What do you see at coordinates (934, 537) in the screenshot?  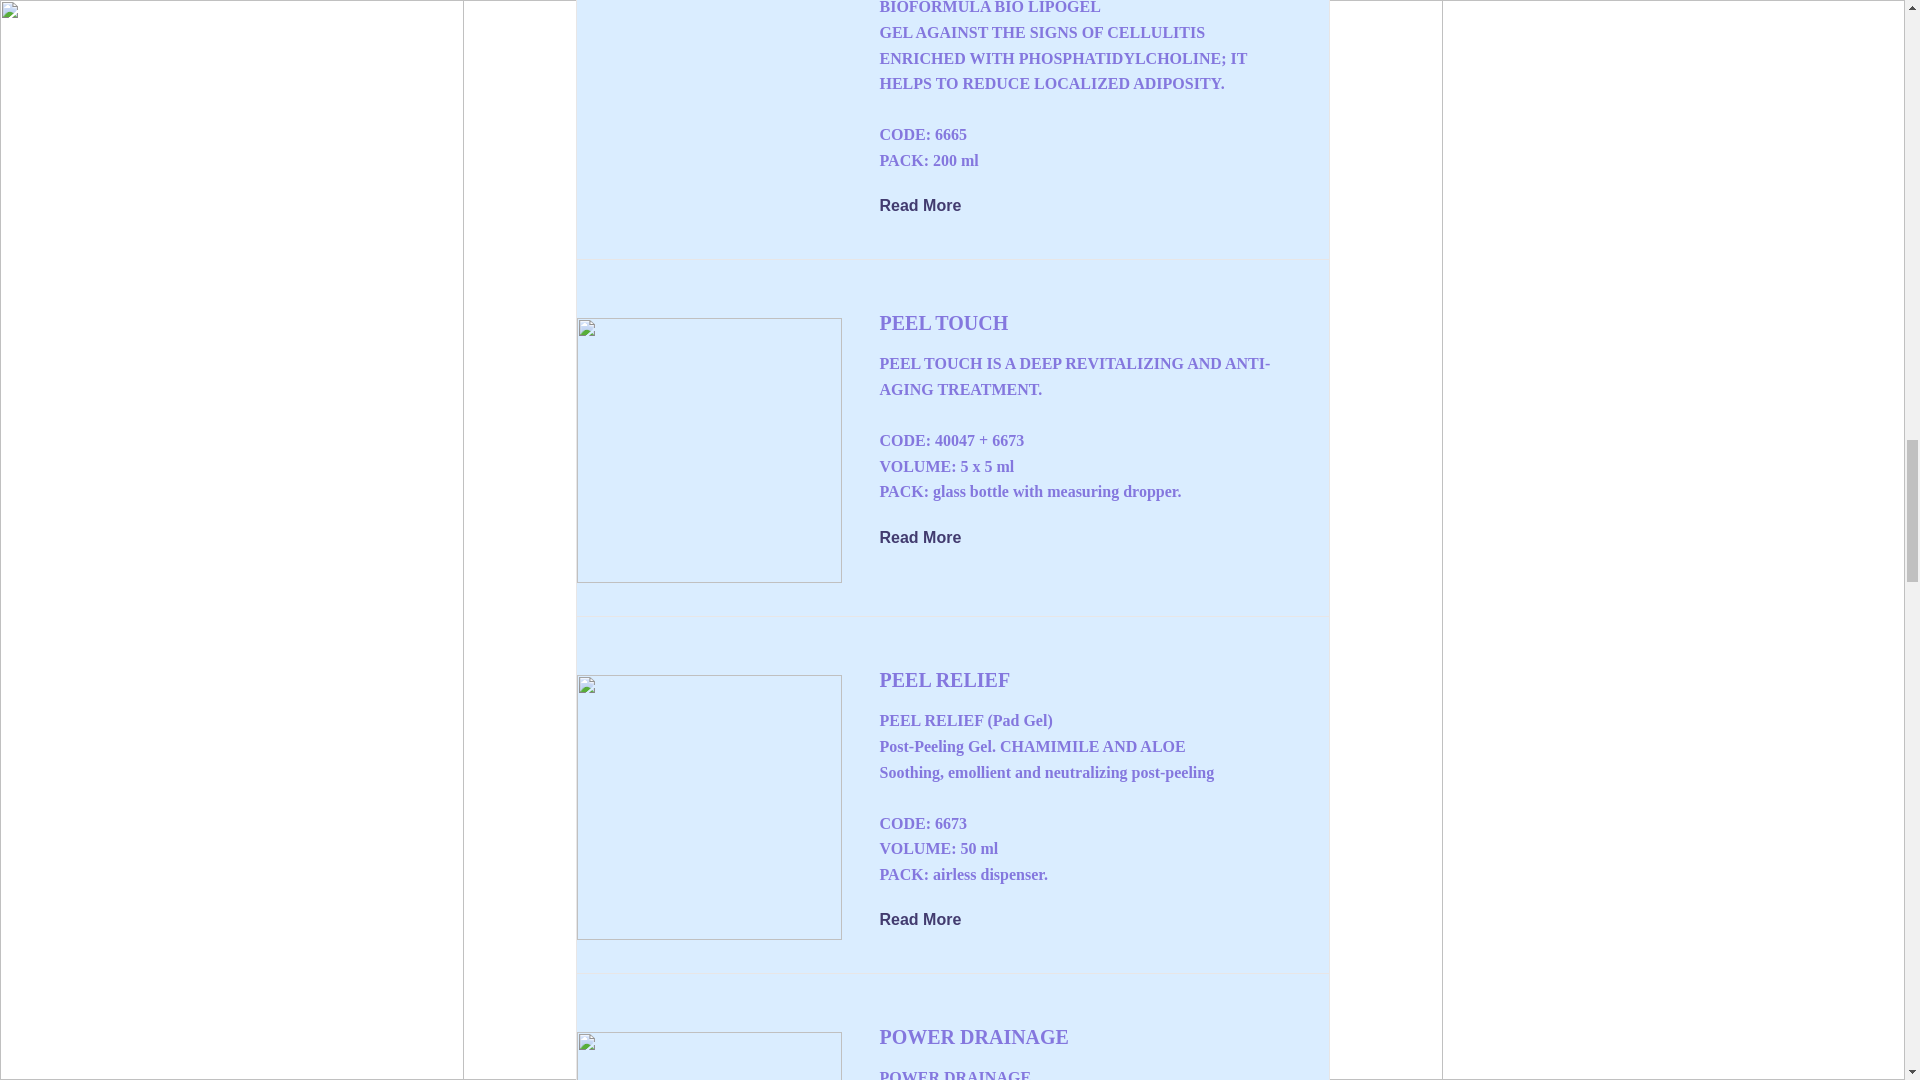 I see `Read More` at bounding box center [934, 537].